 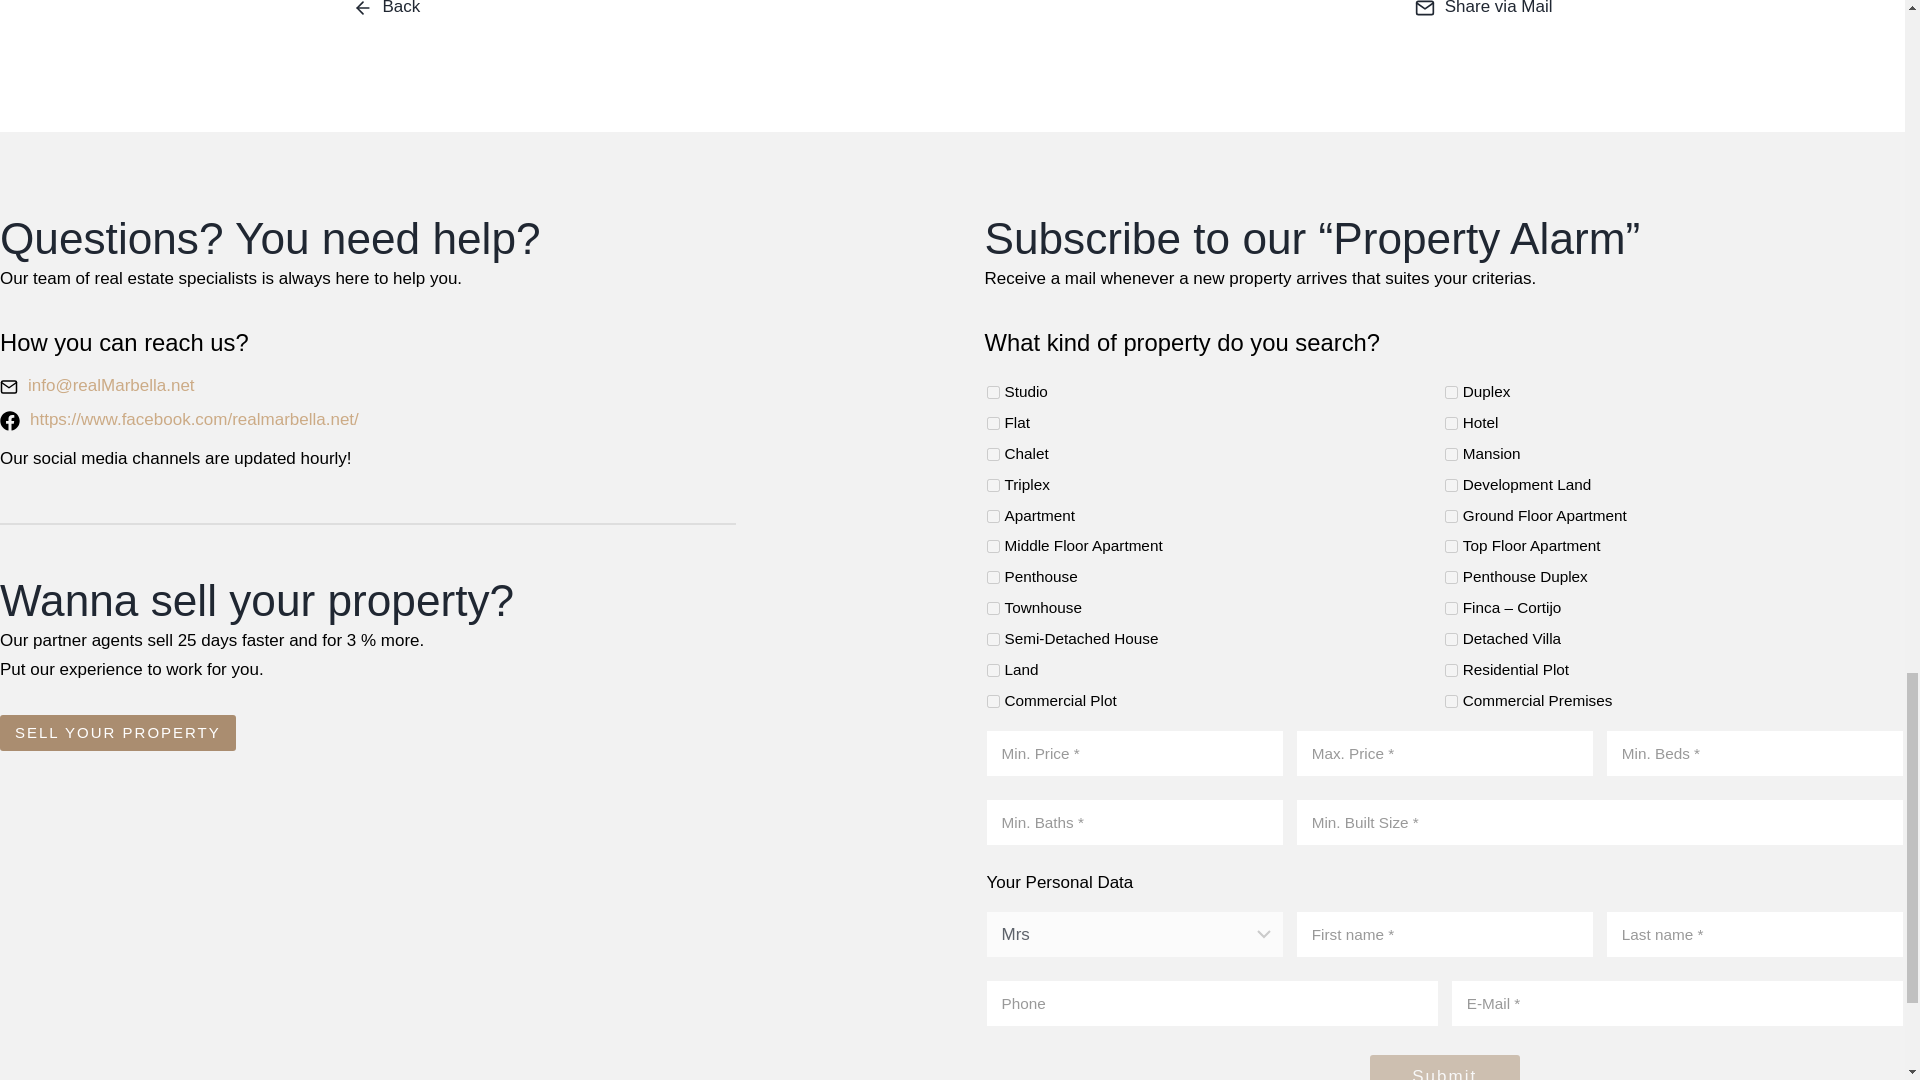 I want to click on 2076, so click(x=1451, y=454).